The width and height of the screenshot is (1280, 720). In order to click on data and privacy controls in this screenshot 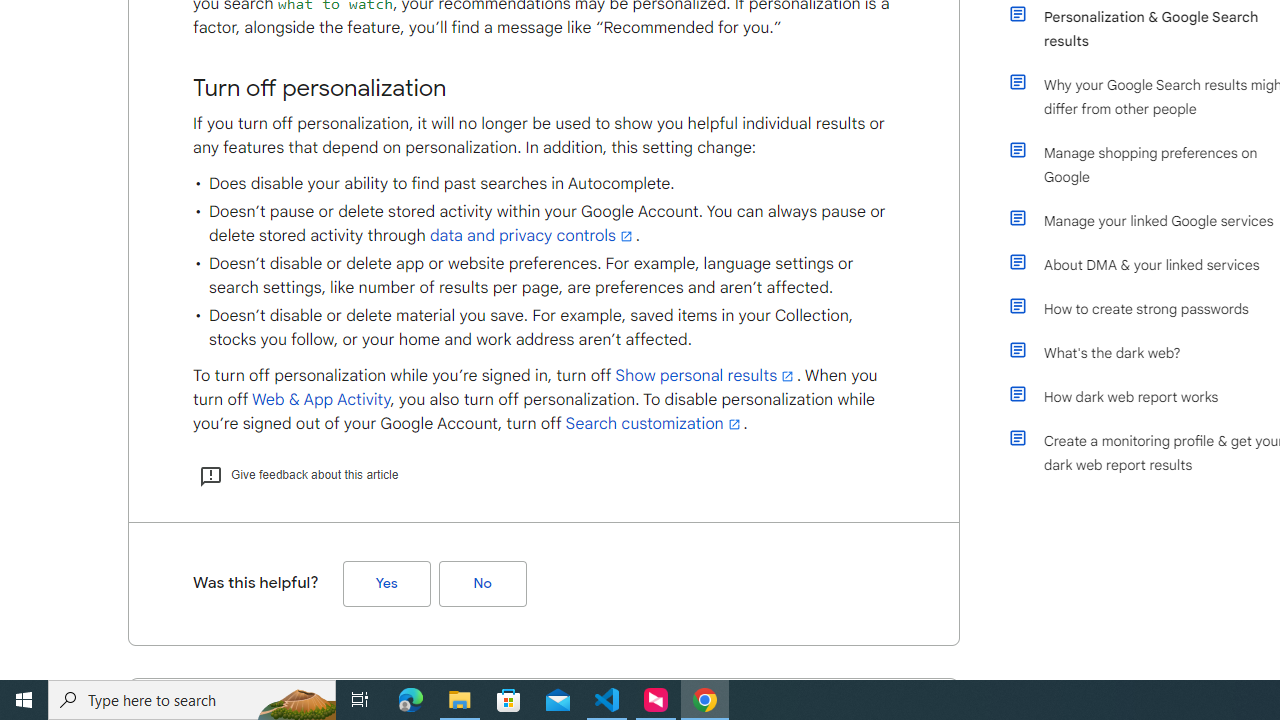, I will do `click(532, 236)`.